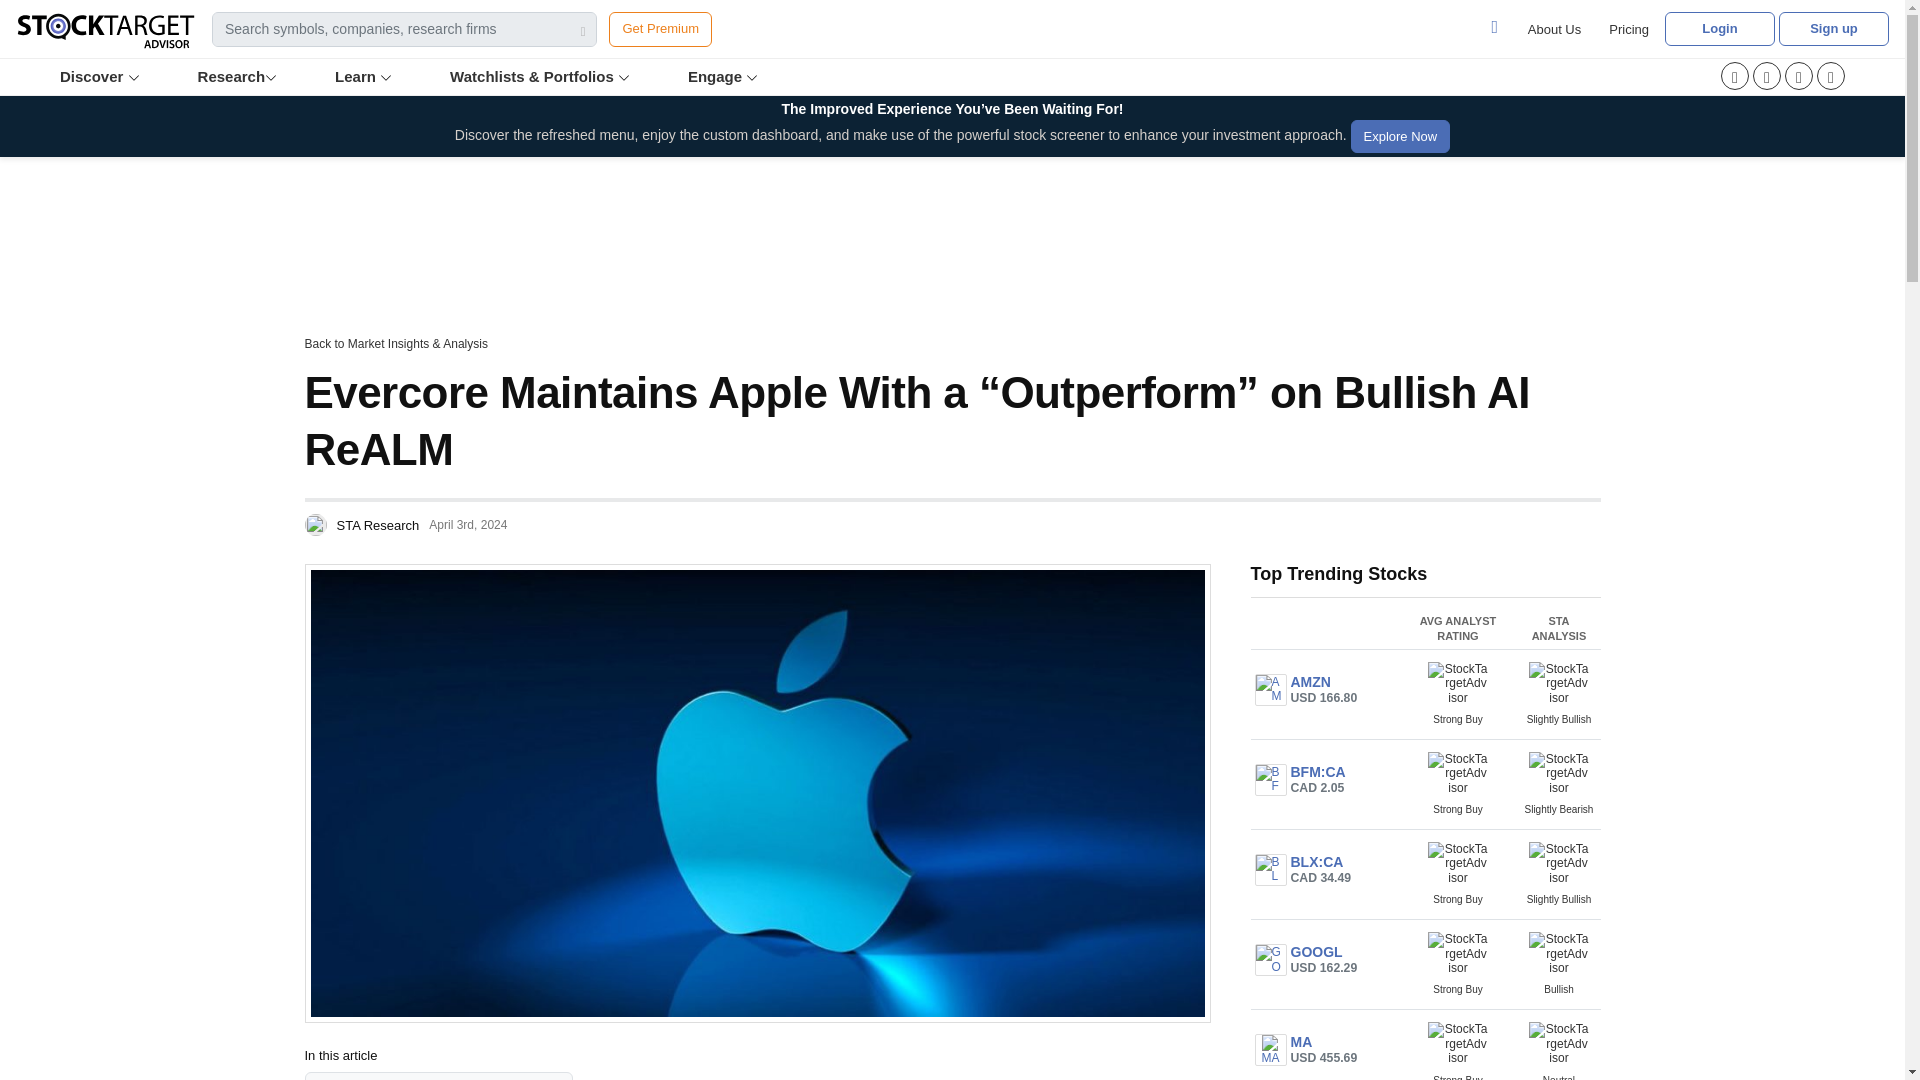  What do you see at coordinates (404, 29) in the screenshot?
I see `Type name or symbol of a security to search` at bounding box center [404, 29].